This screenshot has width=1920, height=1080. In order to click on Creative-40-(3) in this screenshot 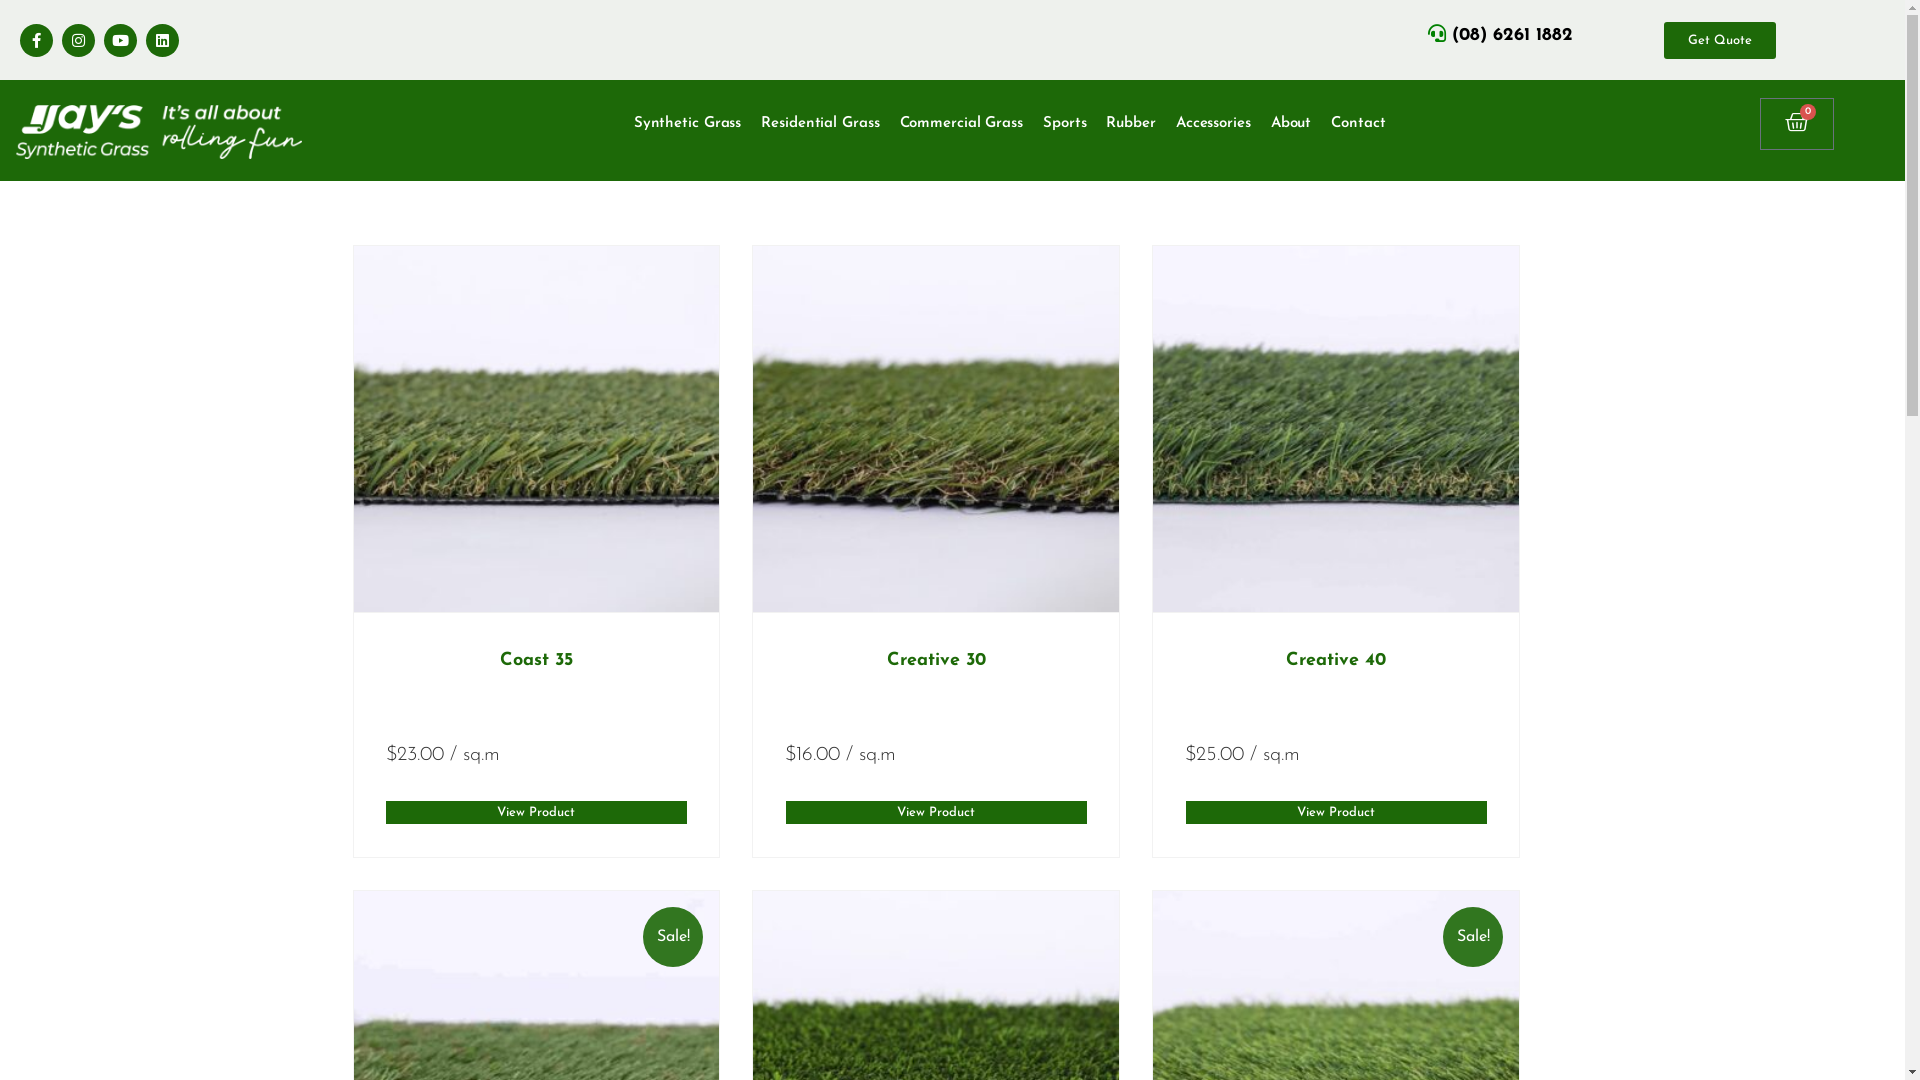, I will do `click(1336, 429)`.